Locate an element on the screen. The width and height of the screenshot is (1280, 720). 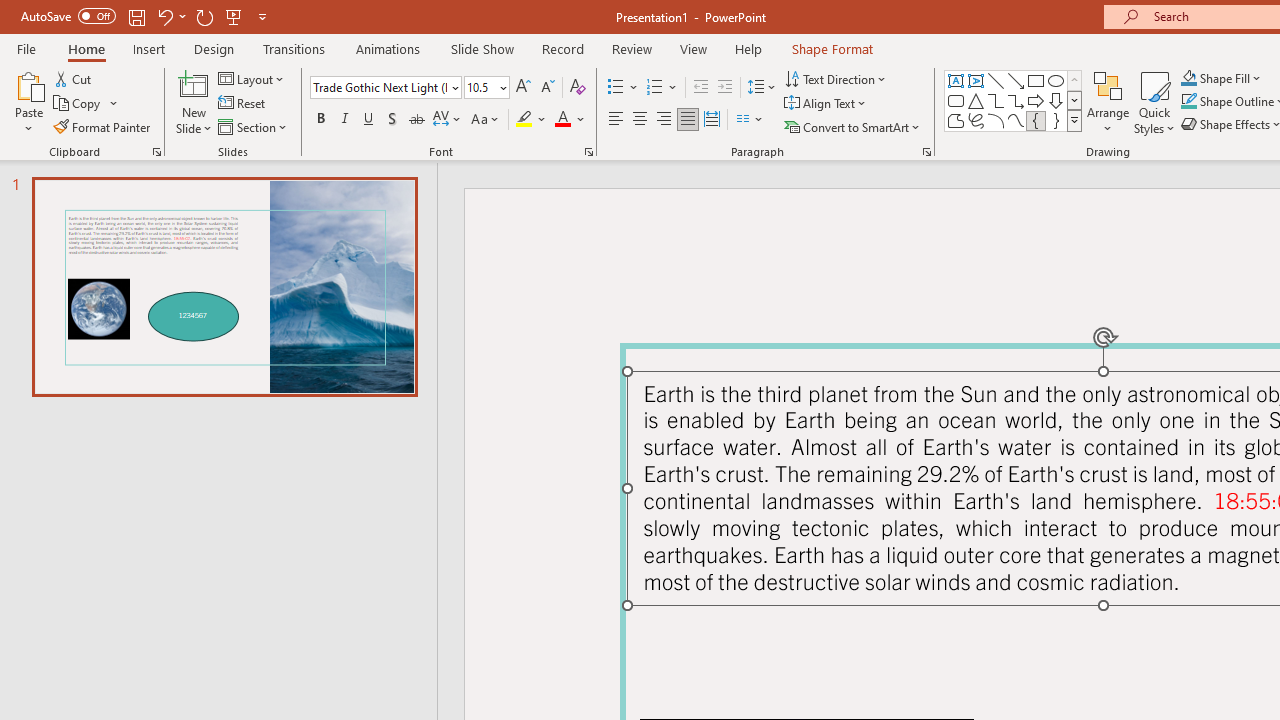
Freeform: Scribble is located at coordinates (976, 120).